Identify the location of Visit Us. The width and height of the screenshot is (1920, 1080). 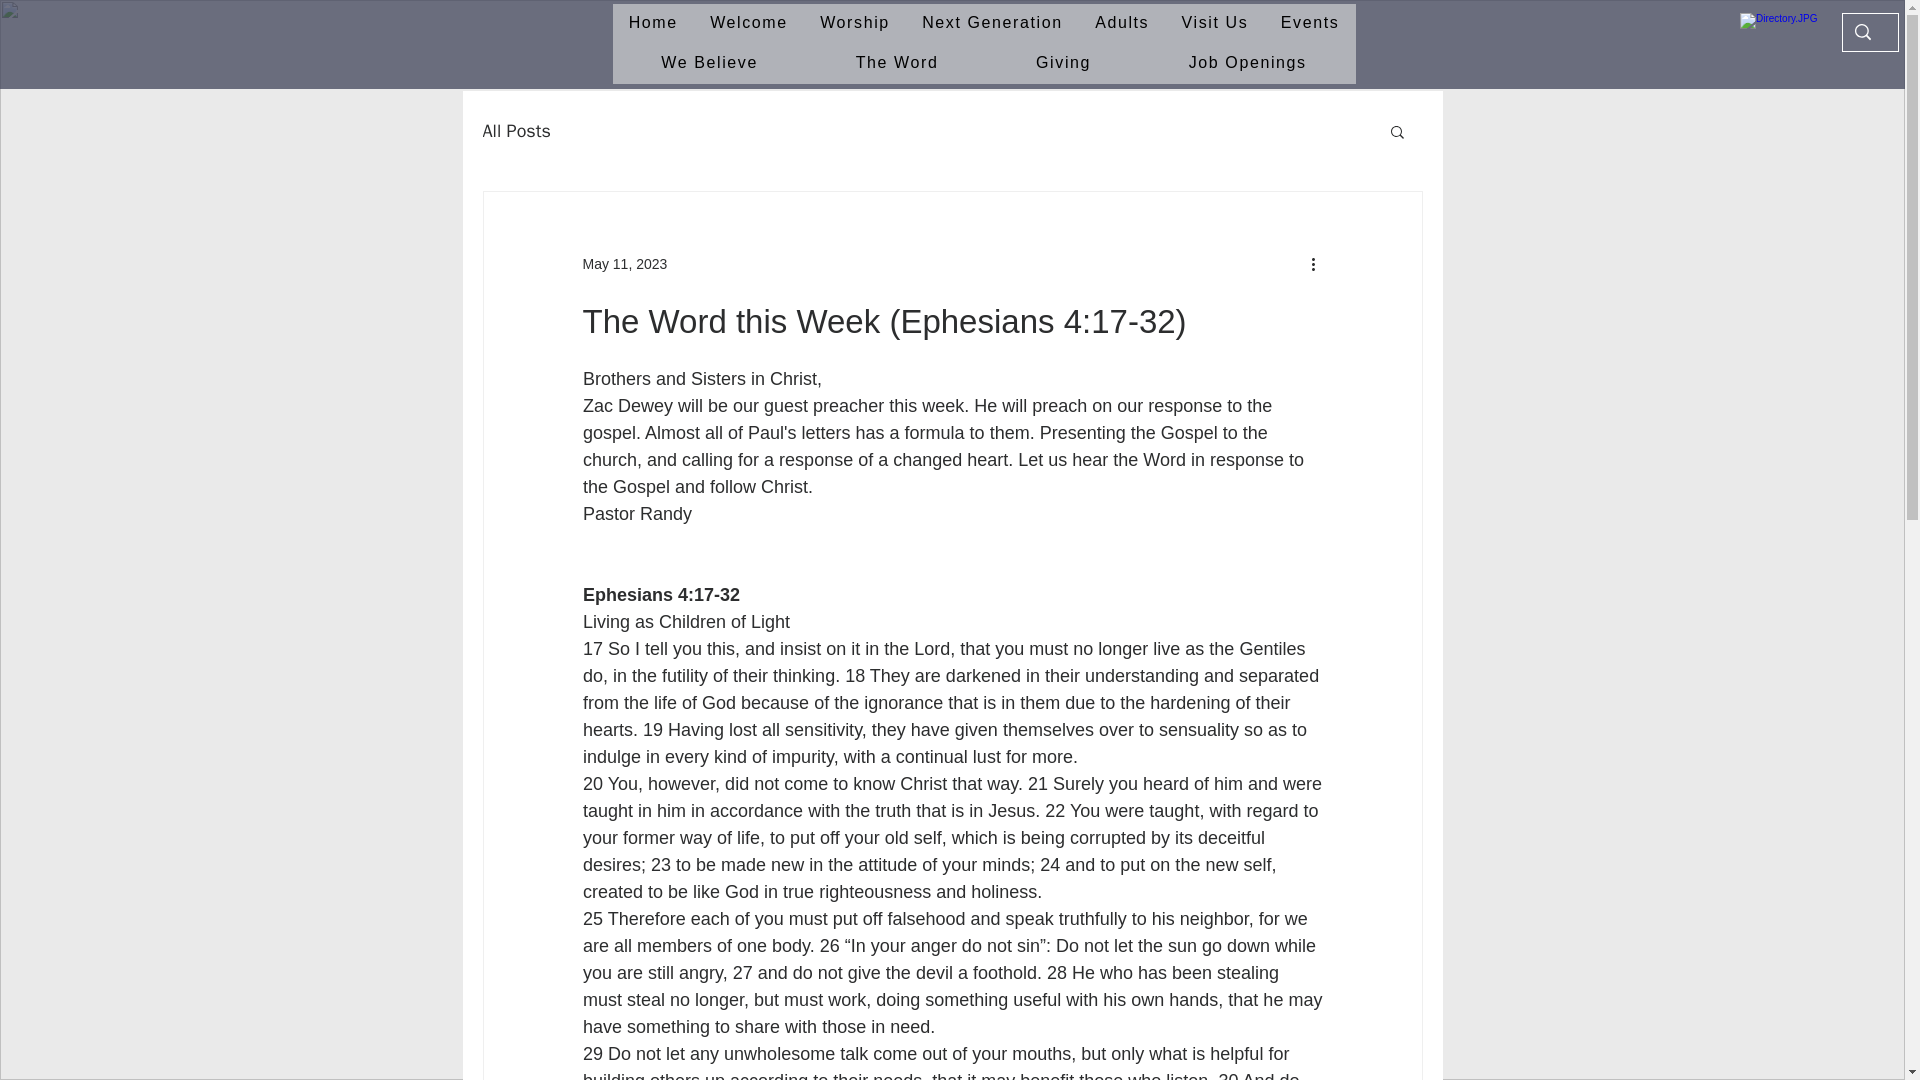
(1214, 24).